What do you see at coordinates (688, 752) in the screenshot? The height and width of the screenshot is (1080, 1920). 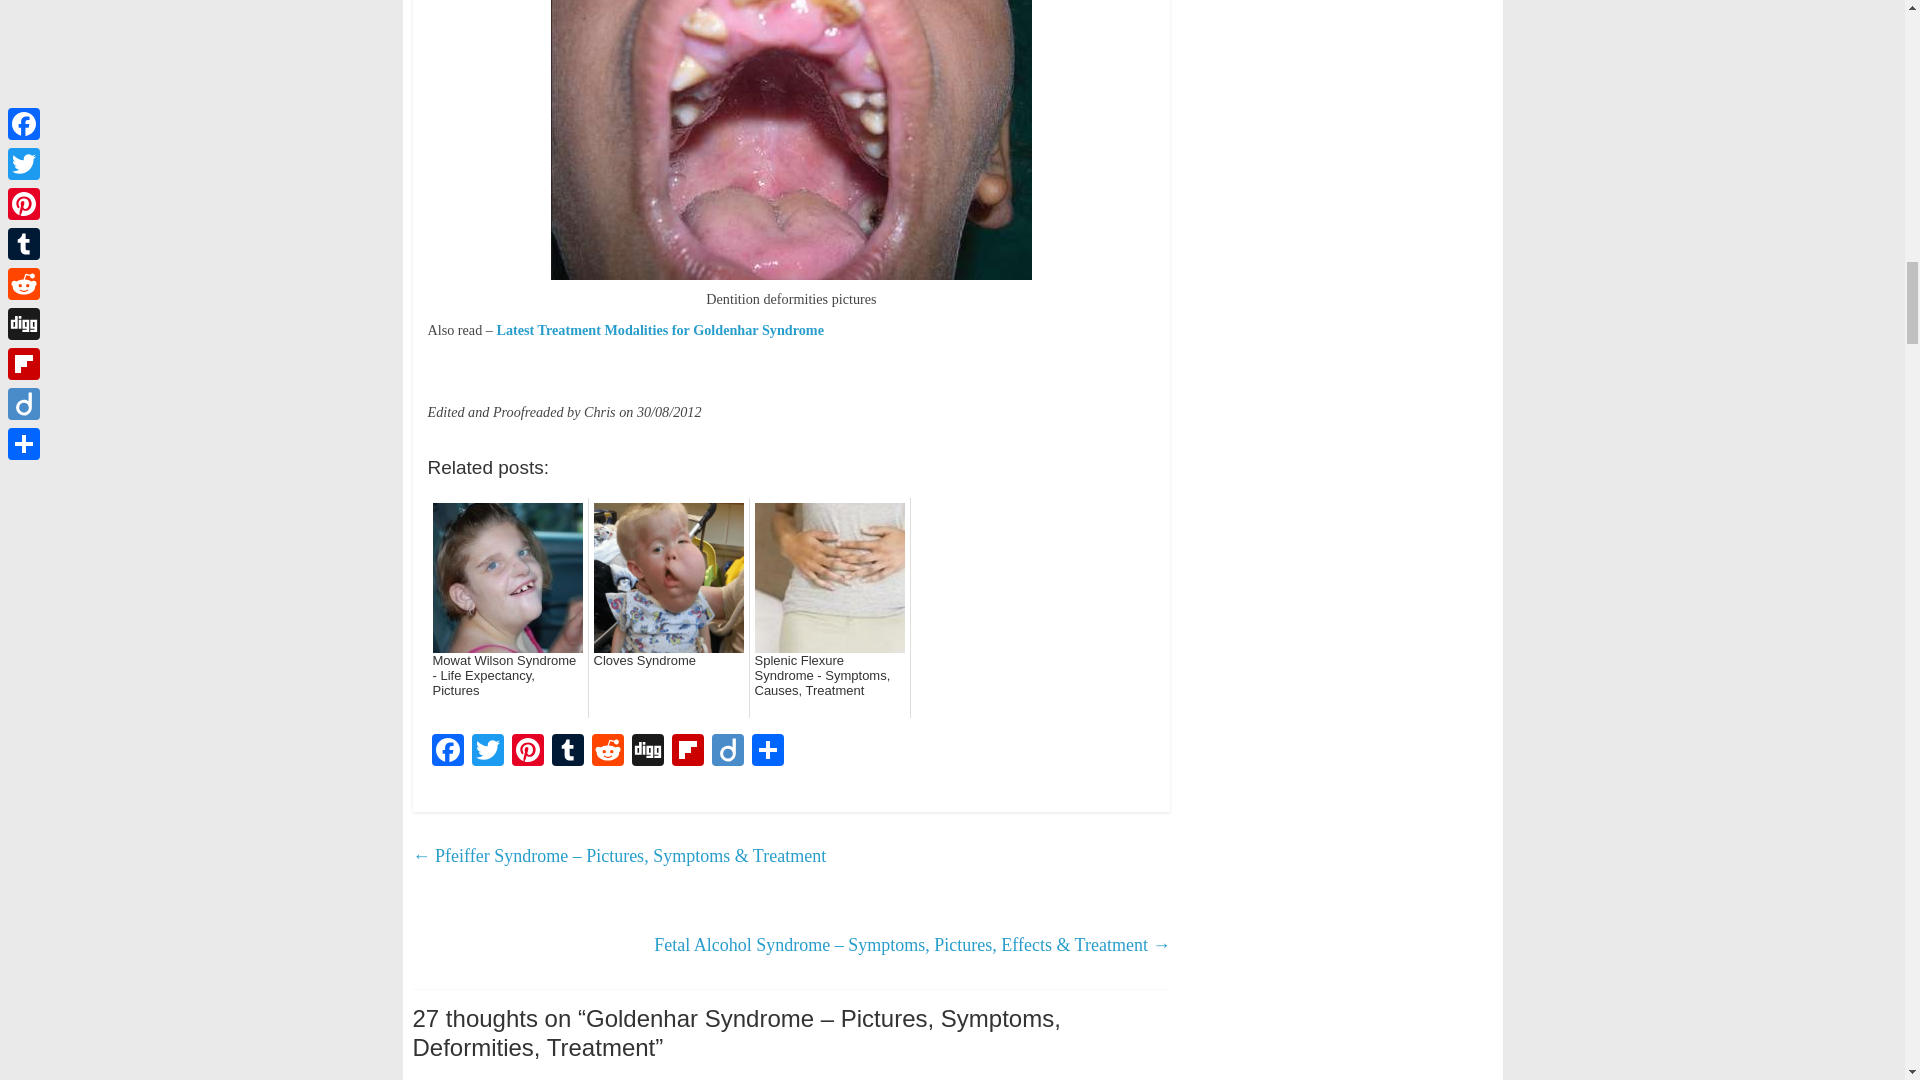 I see `Flipboard` at bounding box center [688, 752].